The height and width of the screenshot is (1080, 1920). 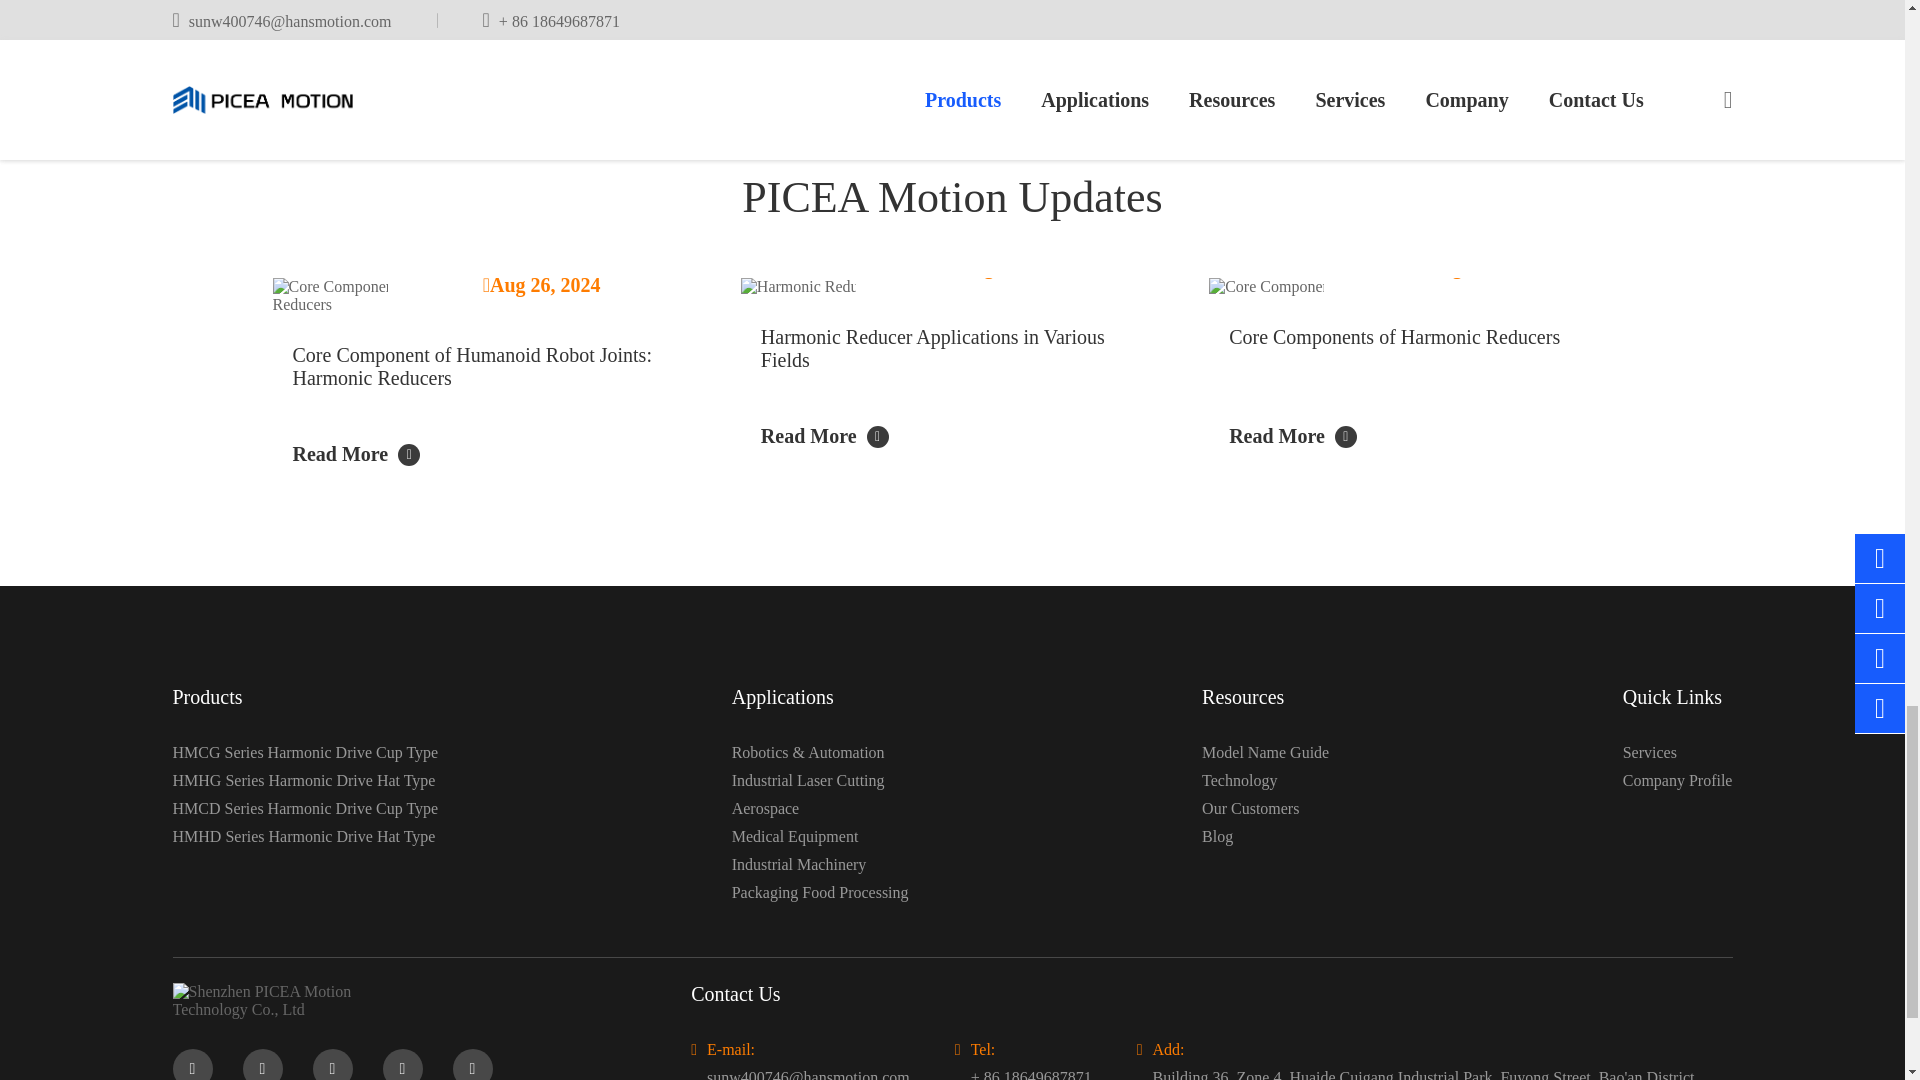 What do you see at coordinates (262, 1000) in the screenshot?
I see `Shenzhen PICEA Motion Technology Co., Ltd` at bounding box center [262, 1000].